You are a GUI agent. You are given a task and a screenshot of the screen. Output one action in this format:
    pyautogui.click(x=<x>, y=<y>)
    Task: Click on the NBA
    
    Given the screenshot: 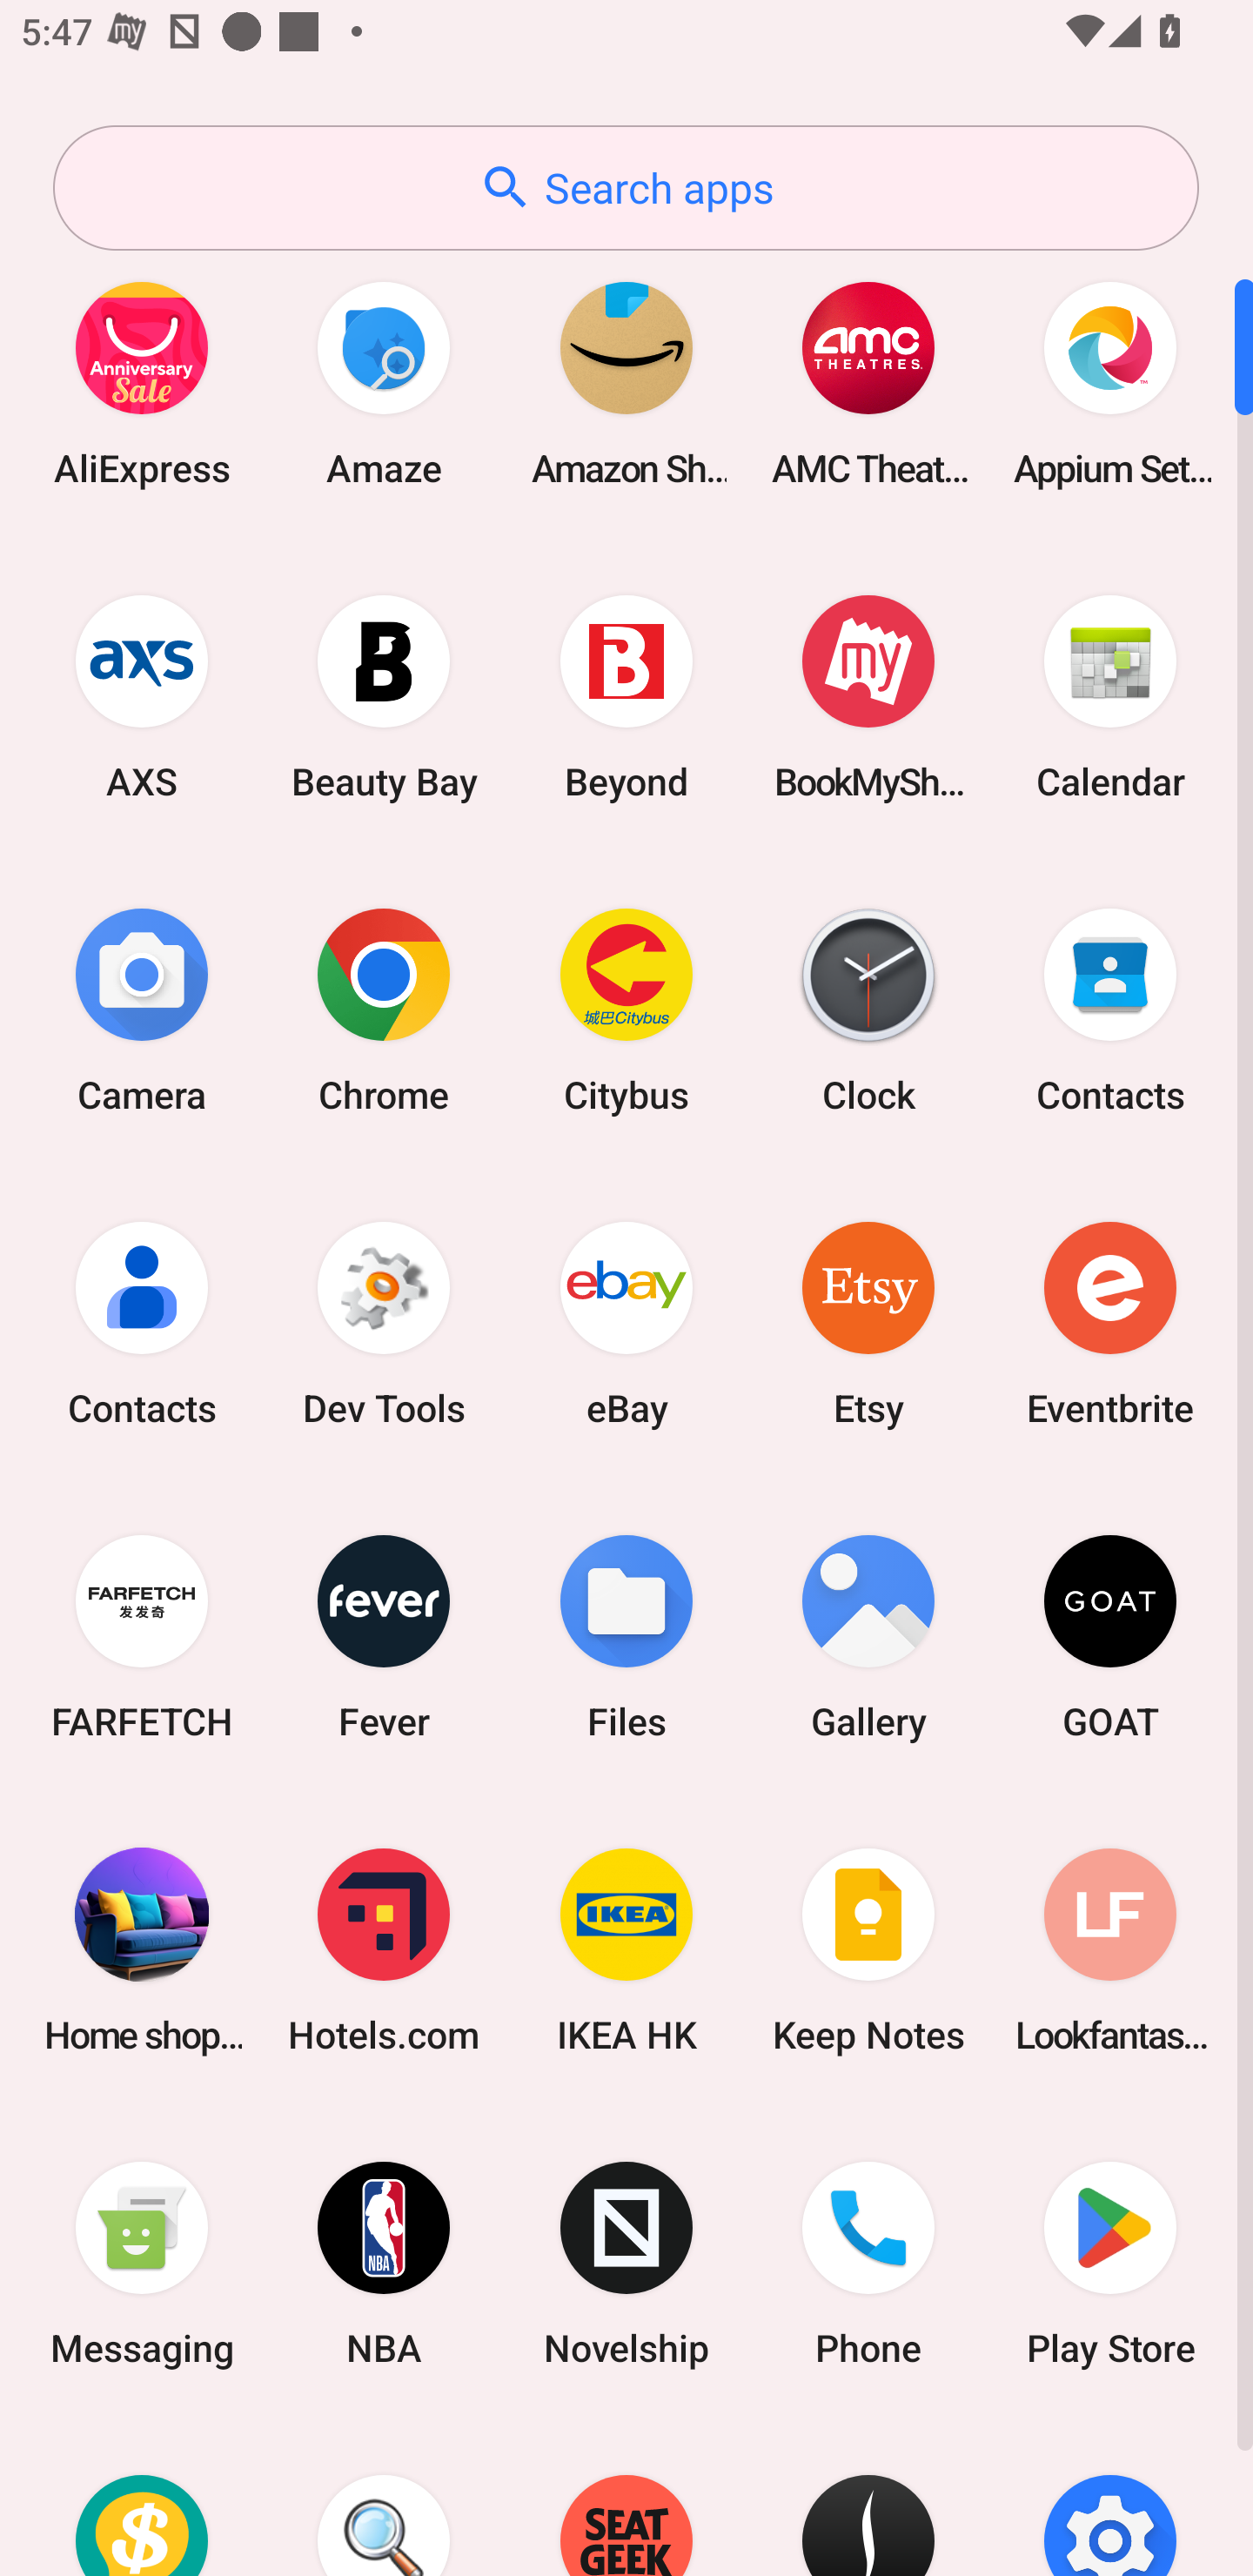 What is the action you would take?
    pyautogui.click(x=384, y=2264)
    